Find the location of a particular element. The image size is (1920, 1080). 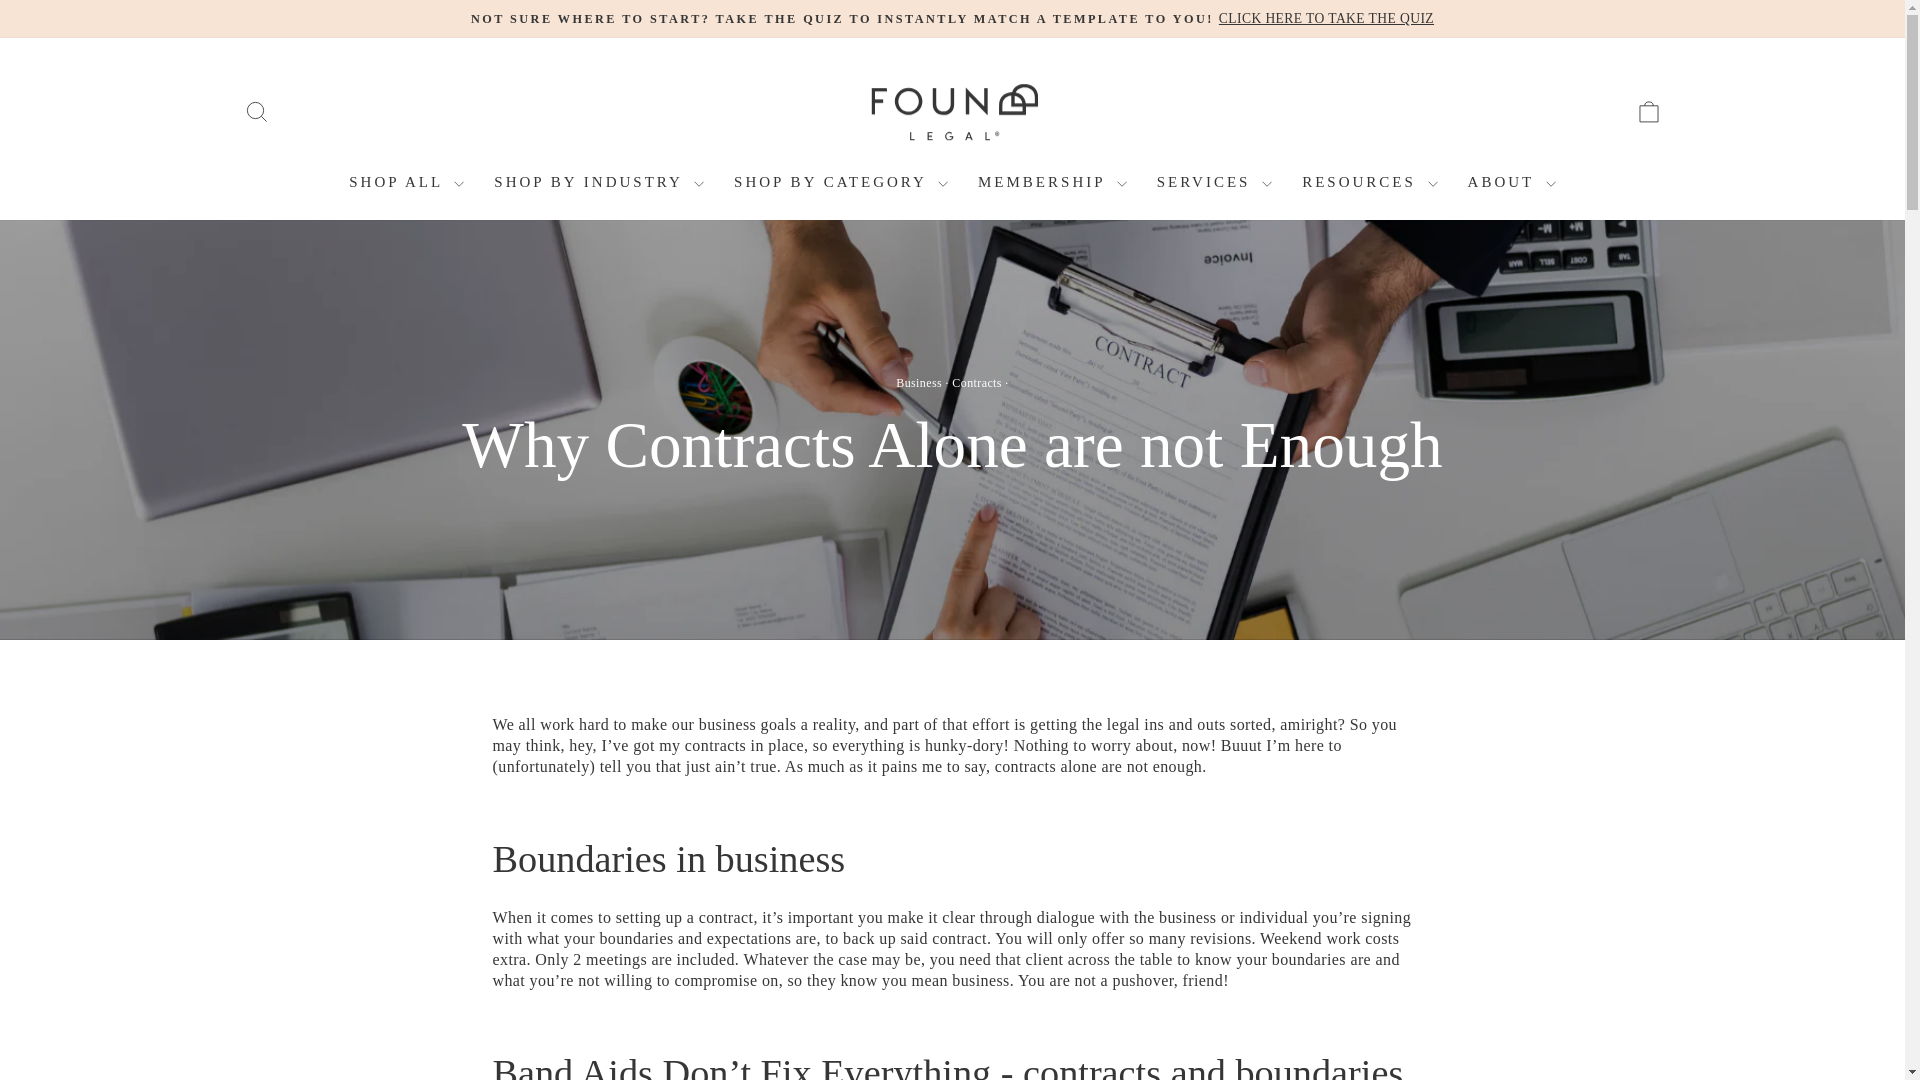

ICON-SEARCH is located at coordinates (256, 112).